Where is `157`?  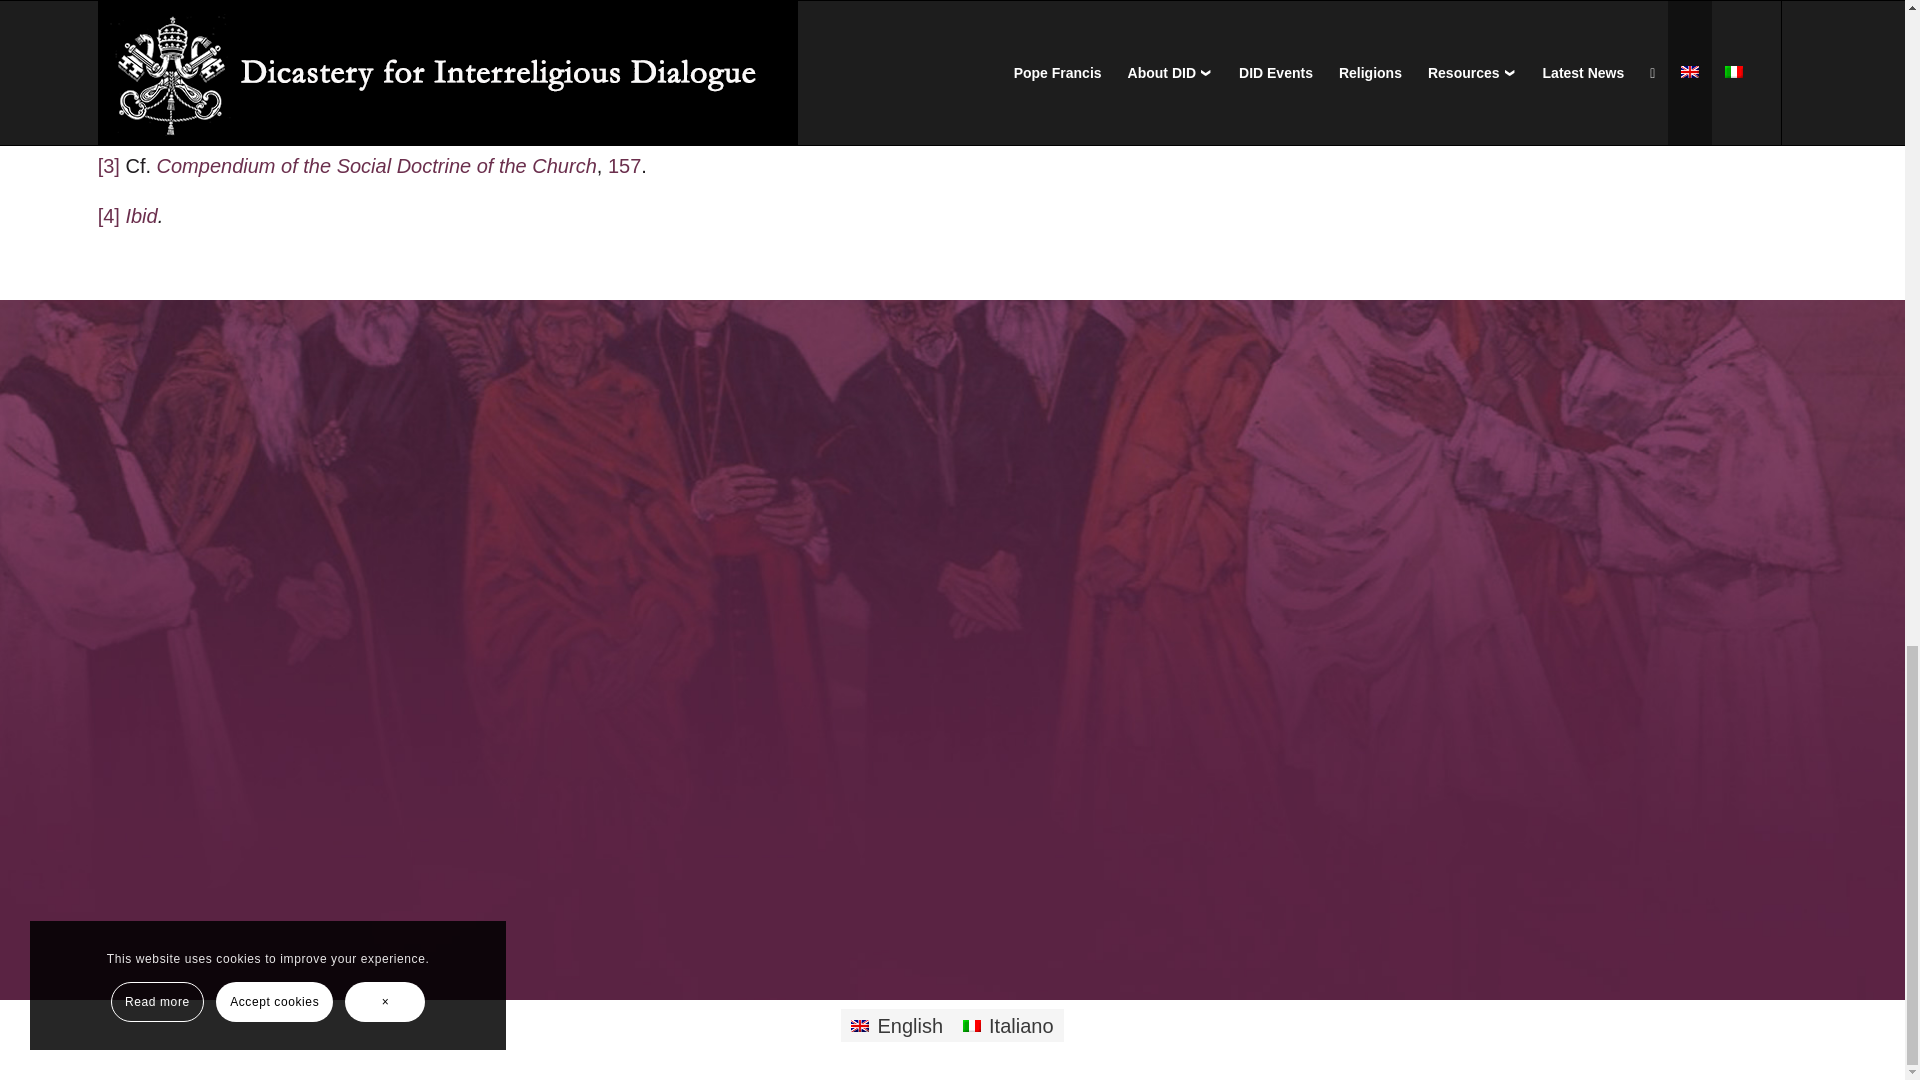
157 is located at coordinates (624, 166).